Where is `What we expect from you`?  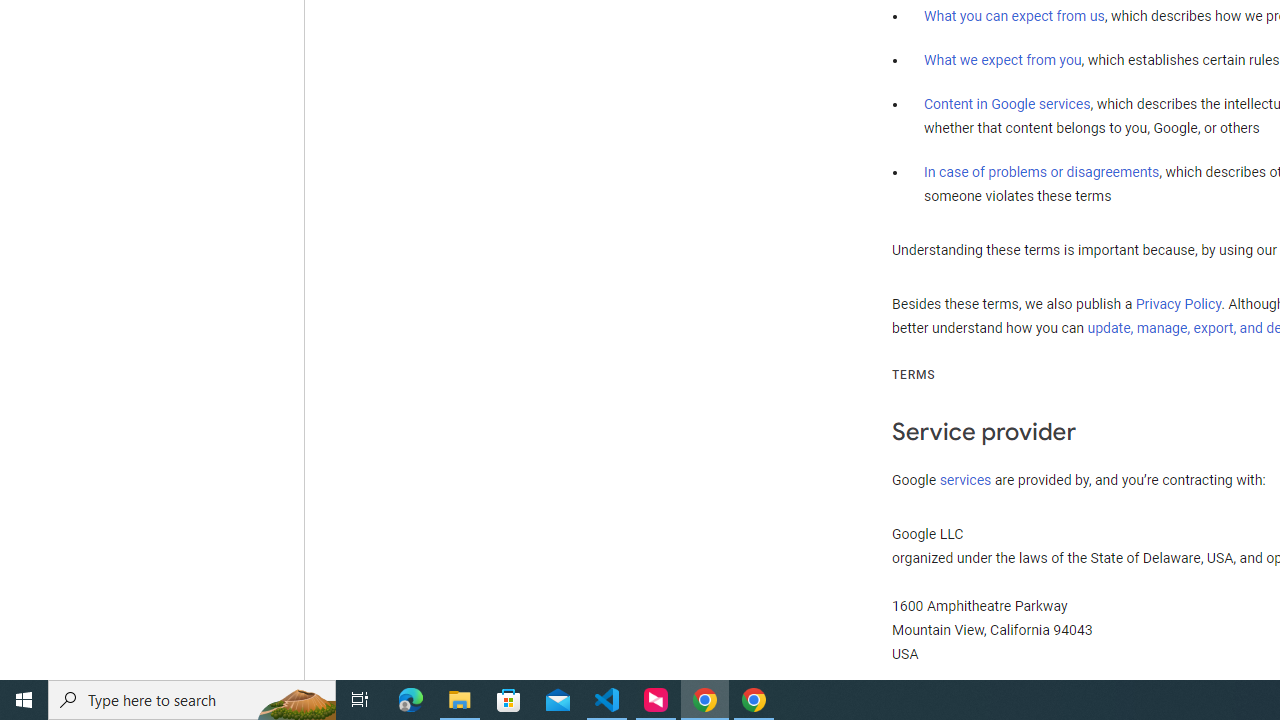
What we expect from you is located at coordinates (1002, 60).